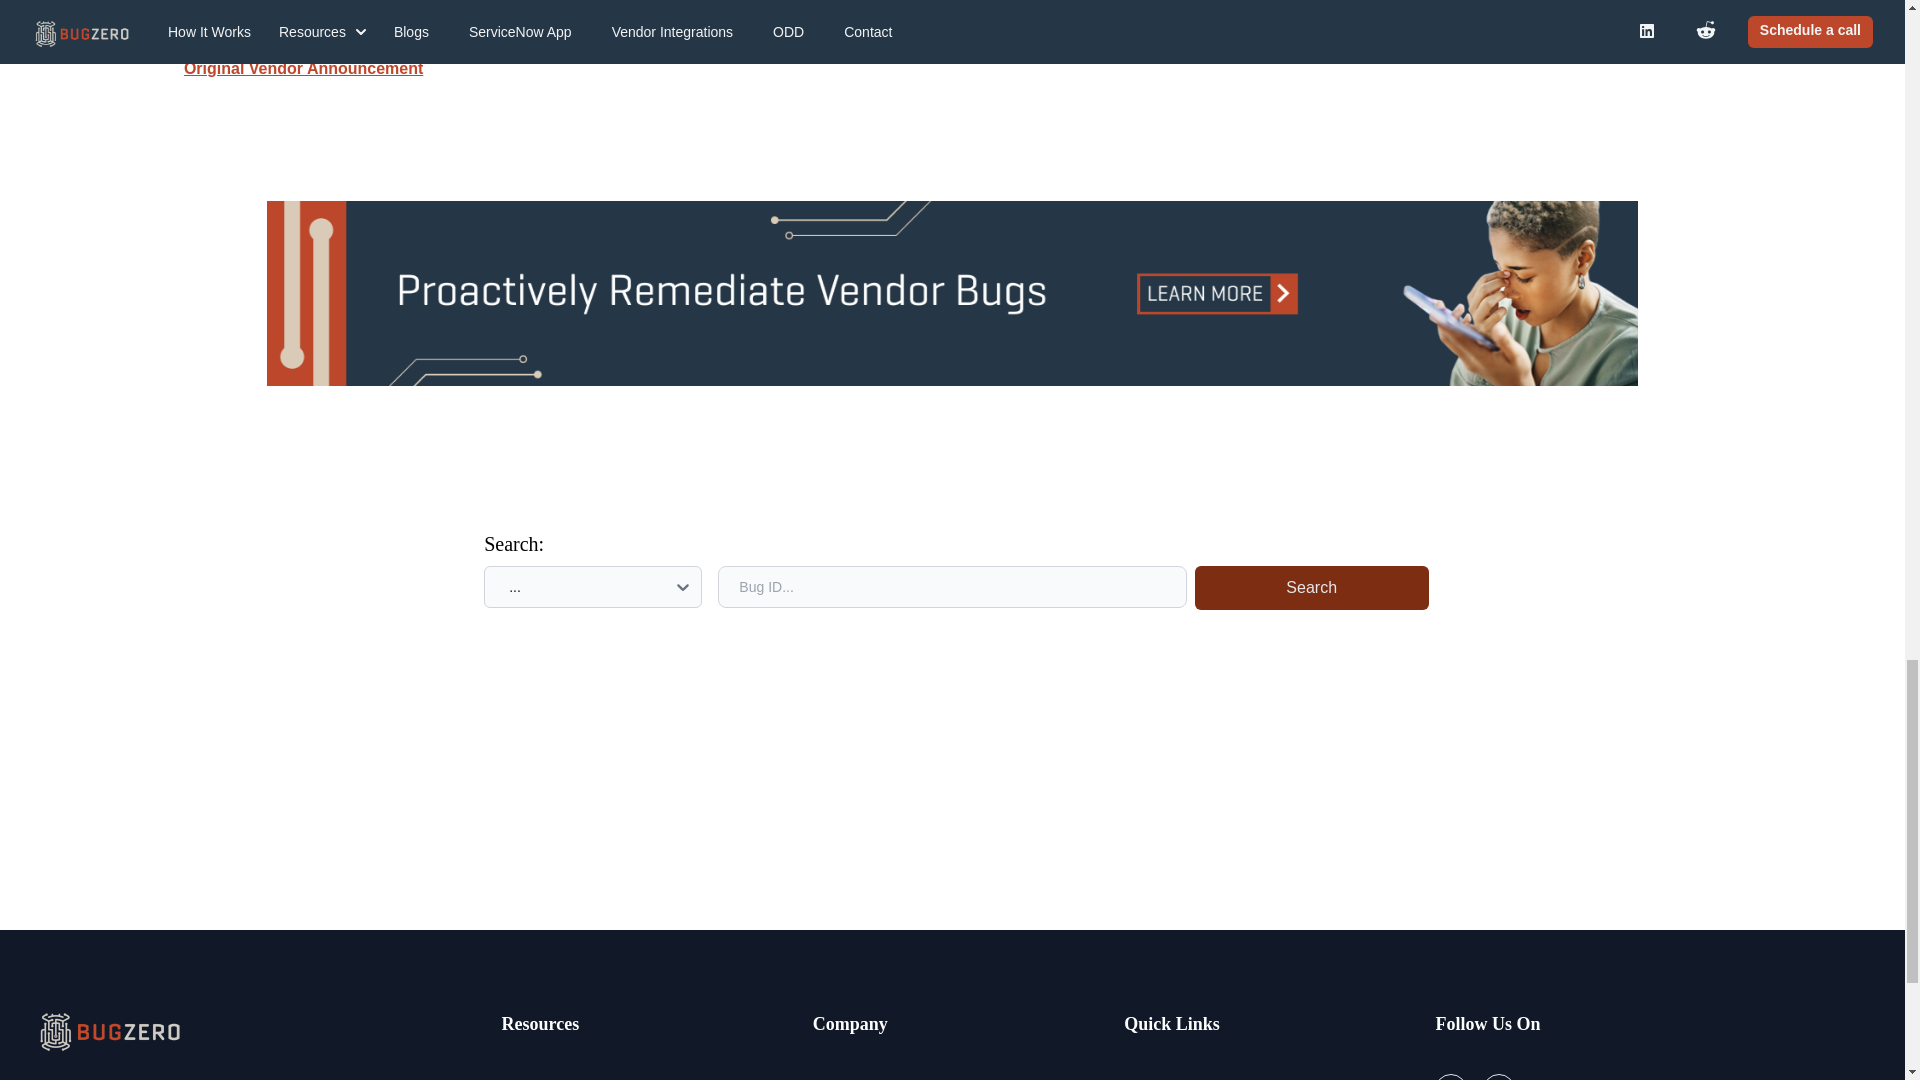 The height and width of the screenshot is (1080, 1920). Describe the element at coordinates (1182, 1076) in the screenshot. I see `ServiceNow App` at that location.